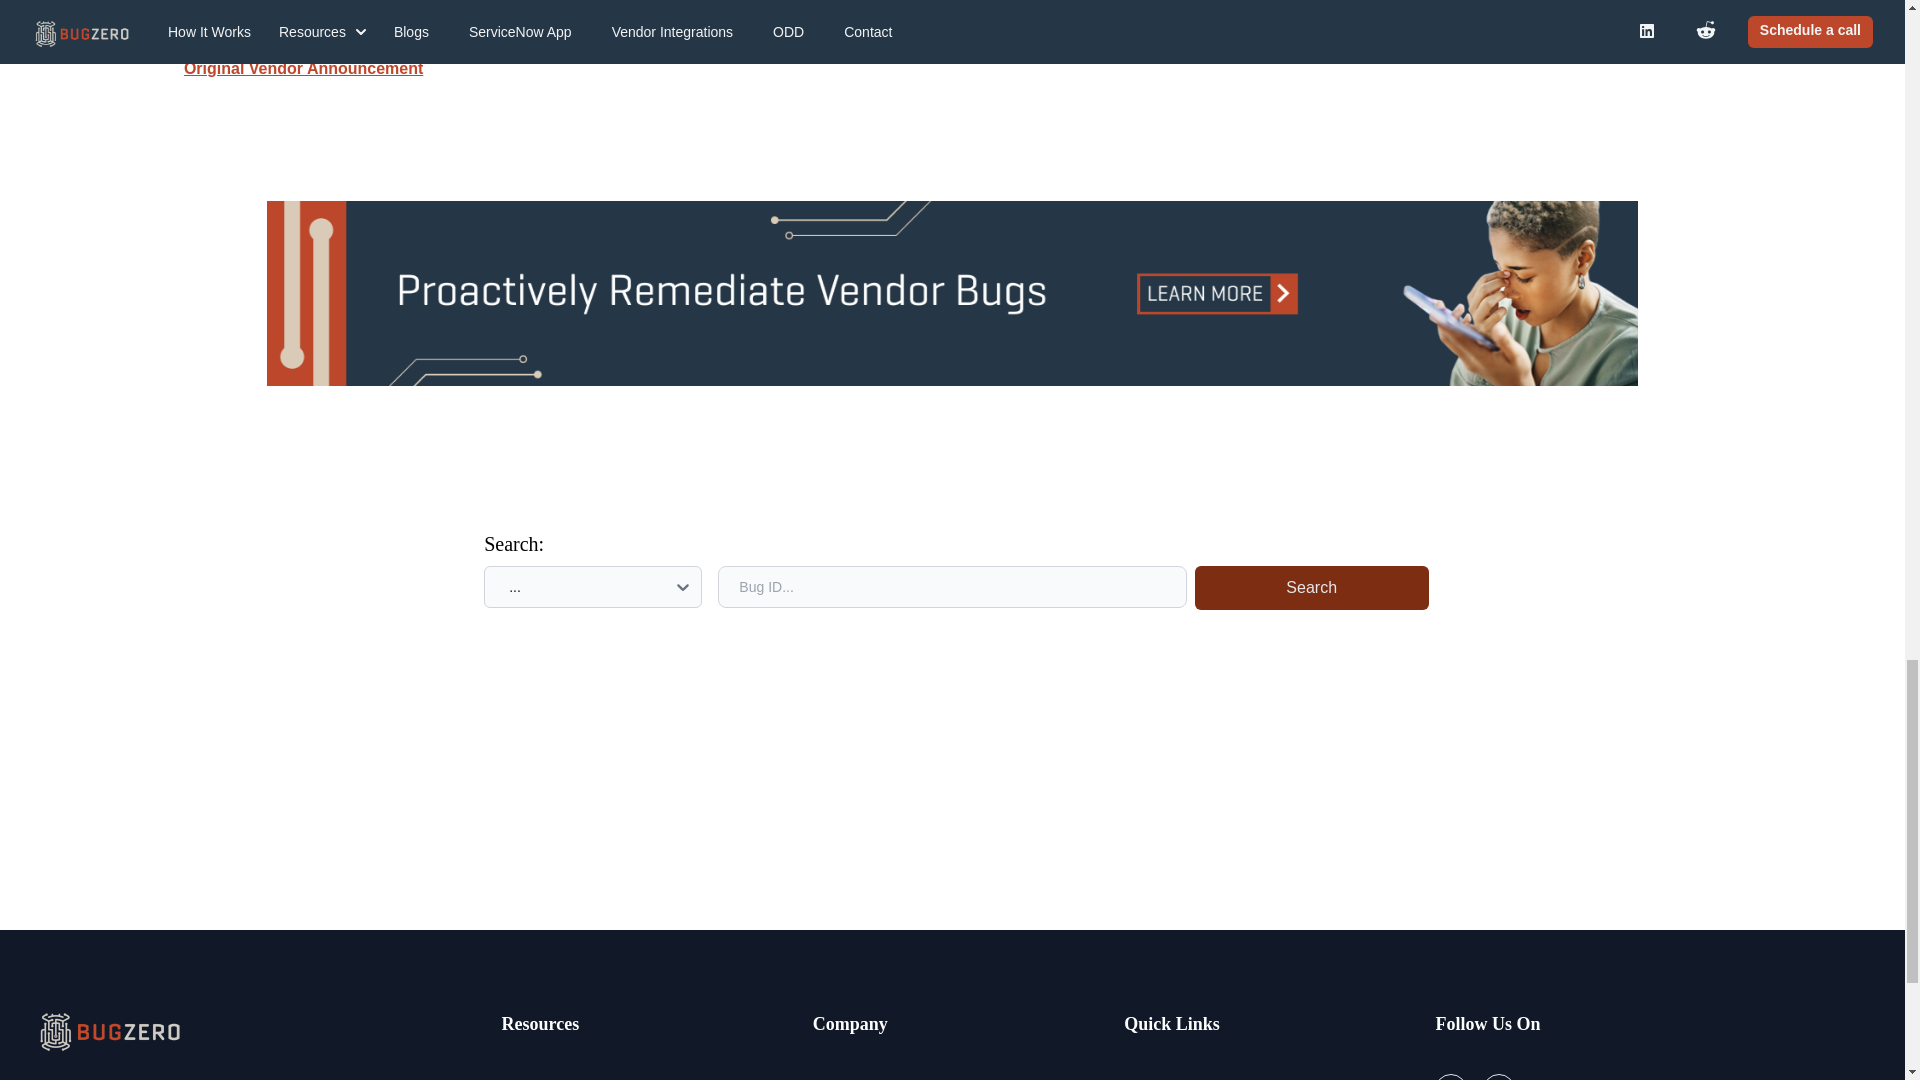 The height and width of the screenshot is (1080, 1920). Describe the element at coordinates (1182, 1076) in the screenshot. I see `ServiceNow App` at that location.